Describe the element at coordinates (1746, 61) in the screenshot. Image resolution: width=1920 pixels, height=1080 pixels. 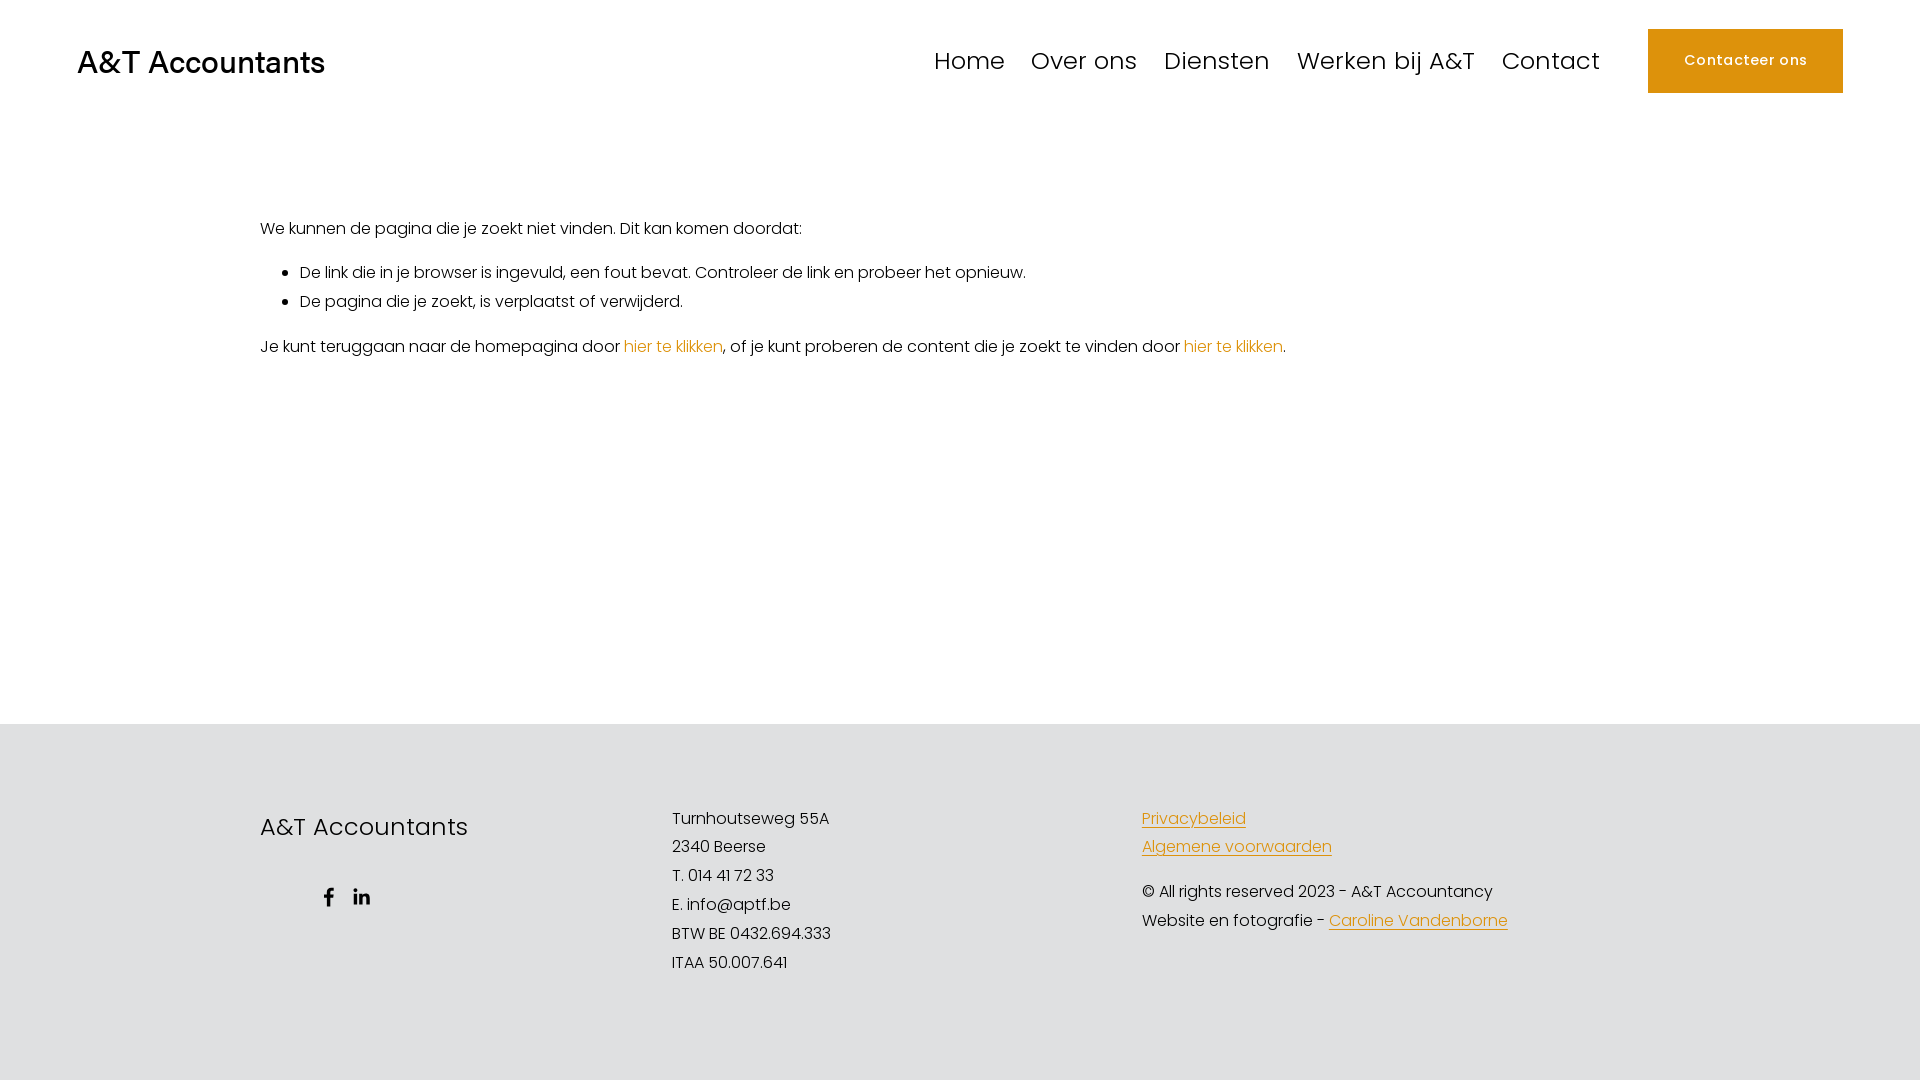
I see `Contacteer ons` at that location.